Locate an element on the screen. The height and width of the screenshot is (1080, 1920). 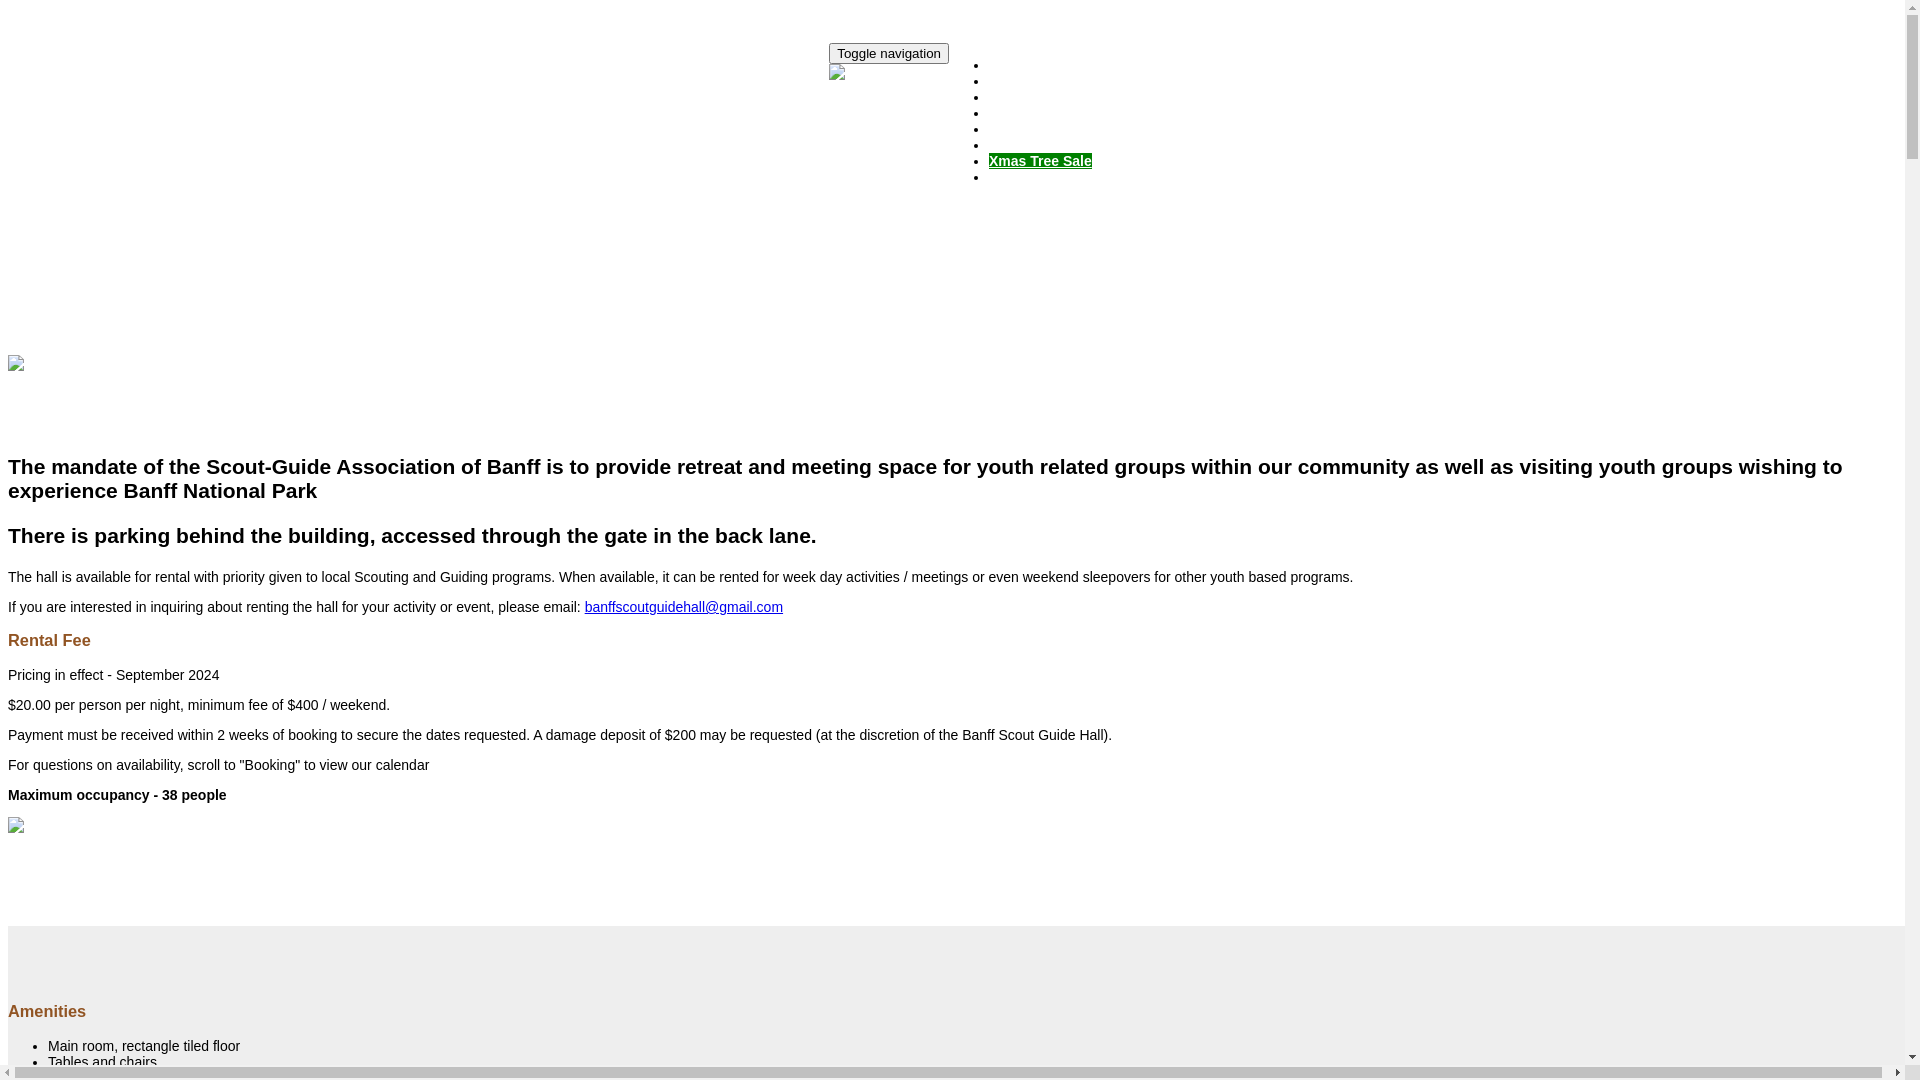
About is located at coordinates (1009, 81).